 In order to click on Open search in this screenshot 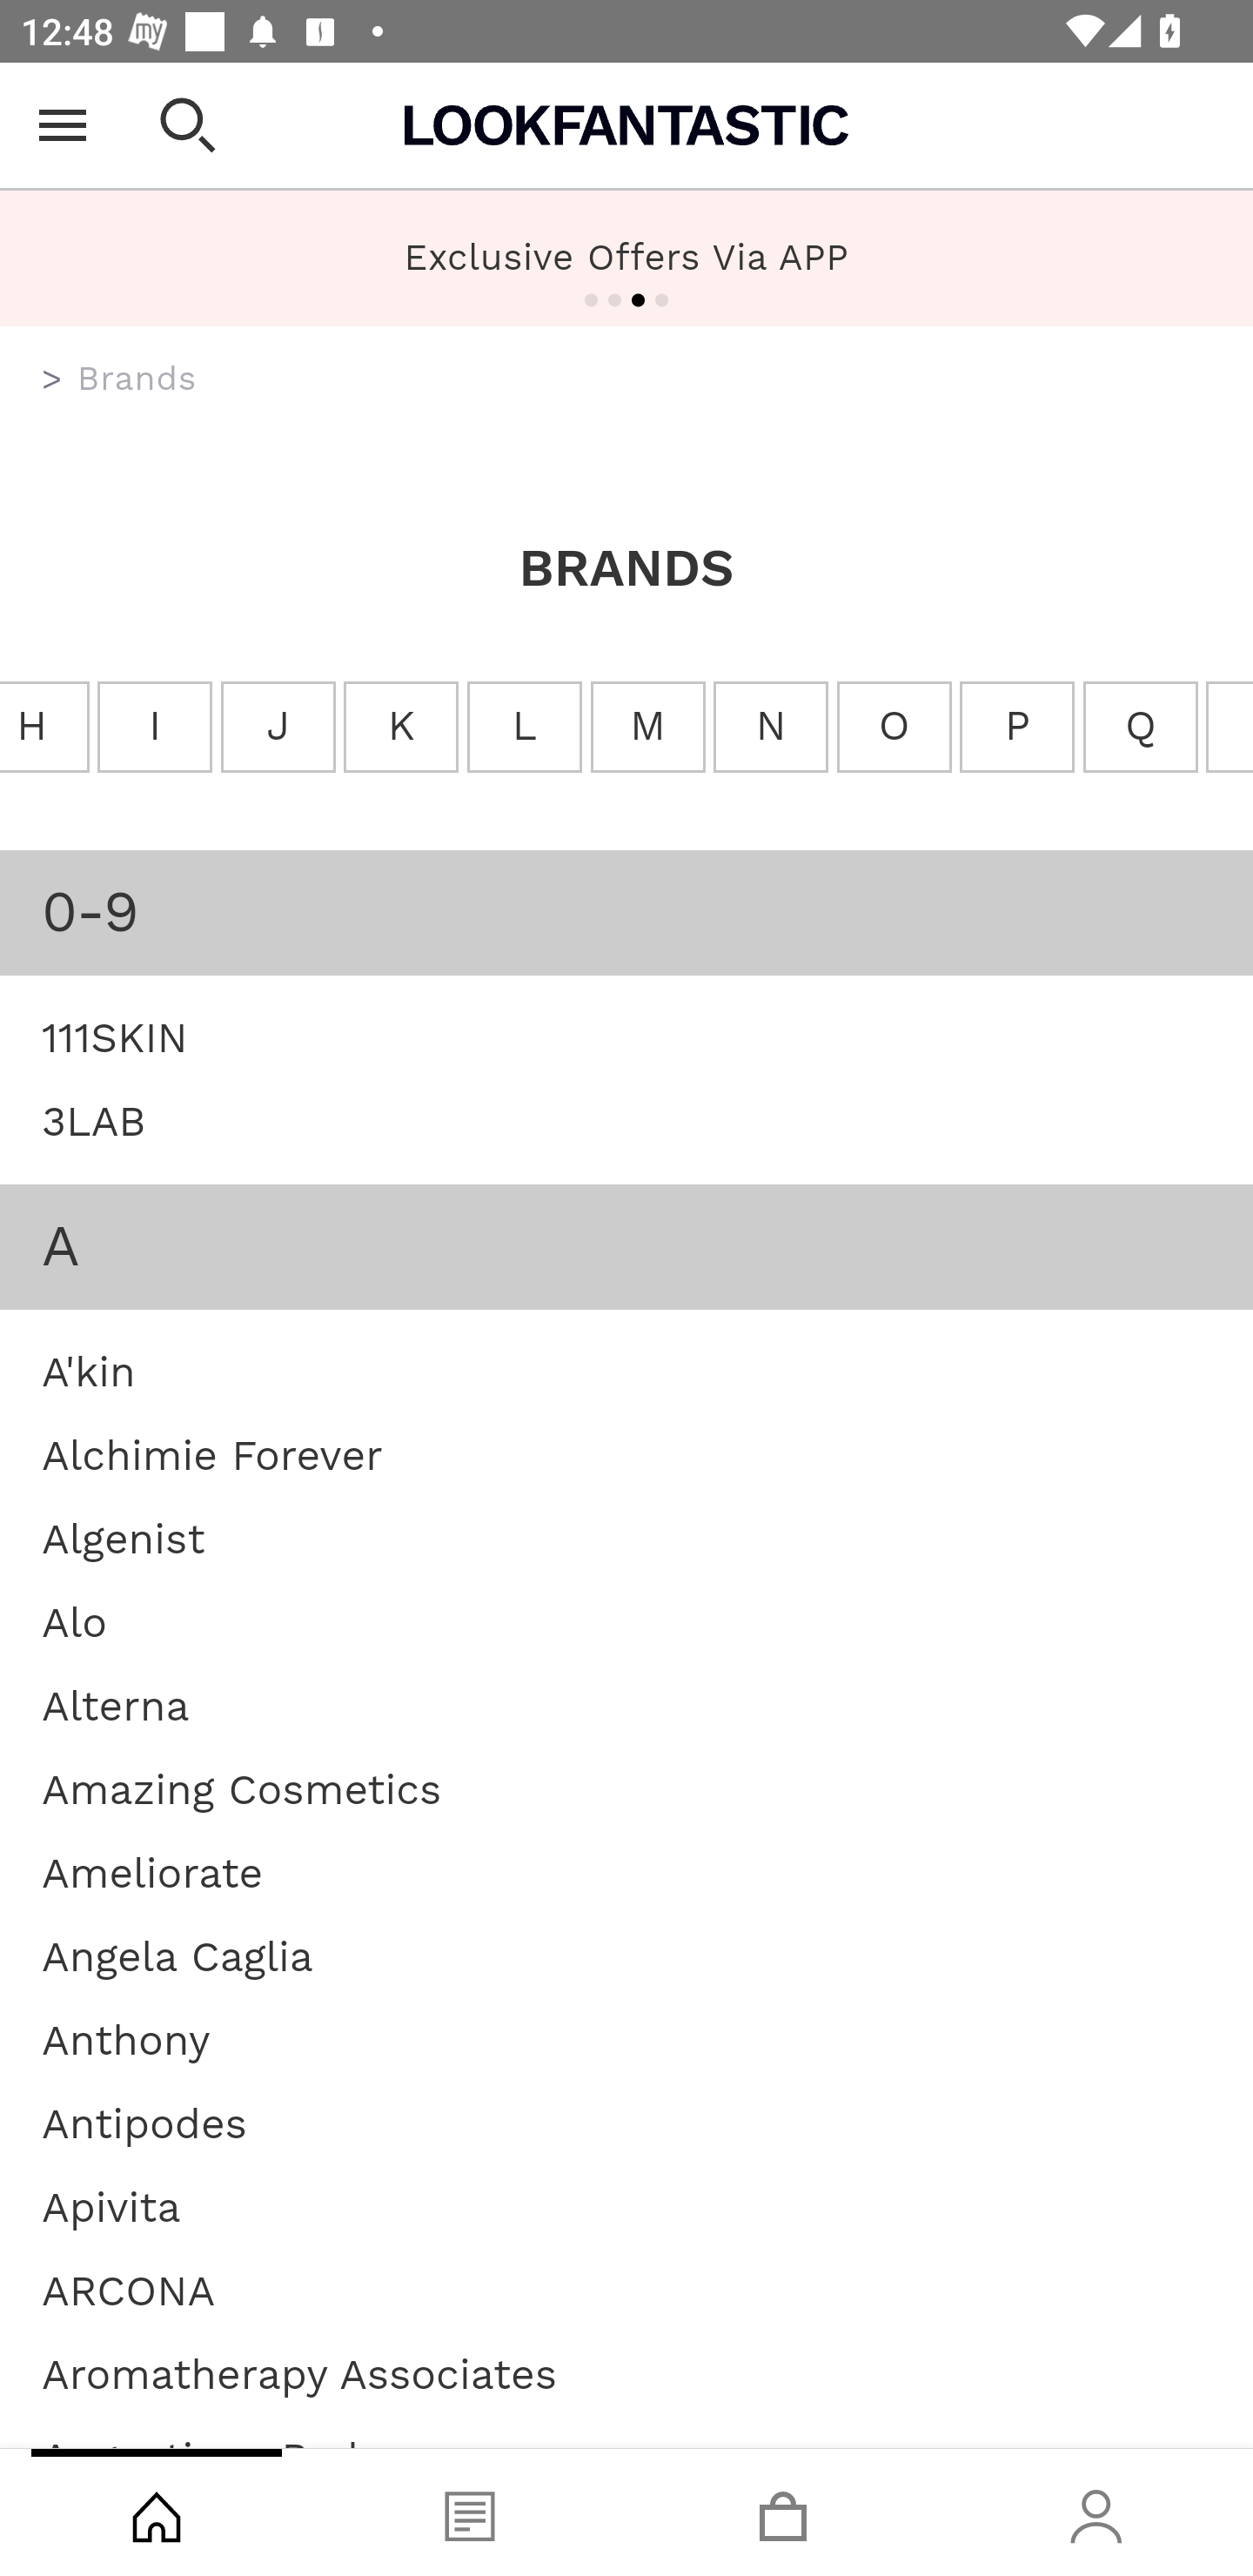, I will do `click(188, 125)`.